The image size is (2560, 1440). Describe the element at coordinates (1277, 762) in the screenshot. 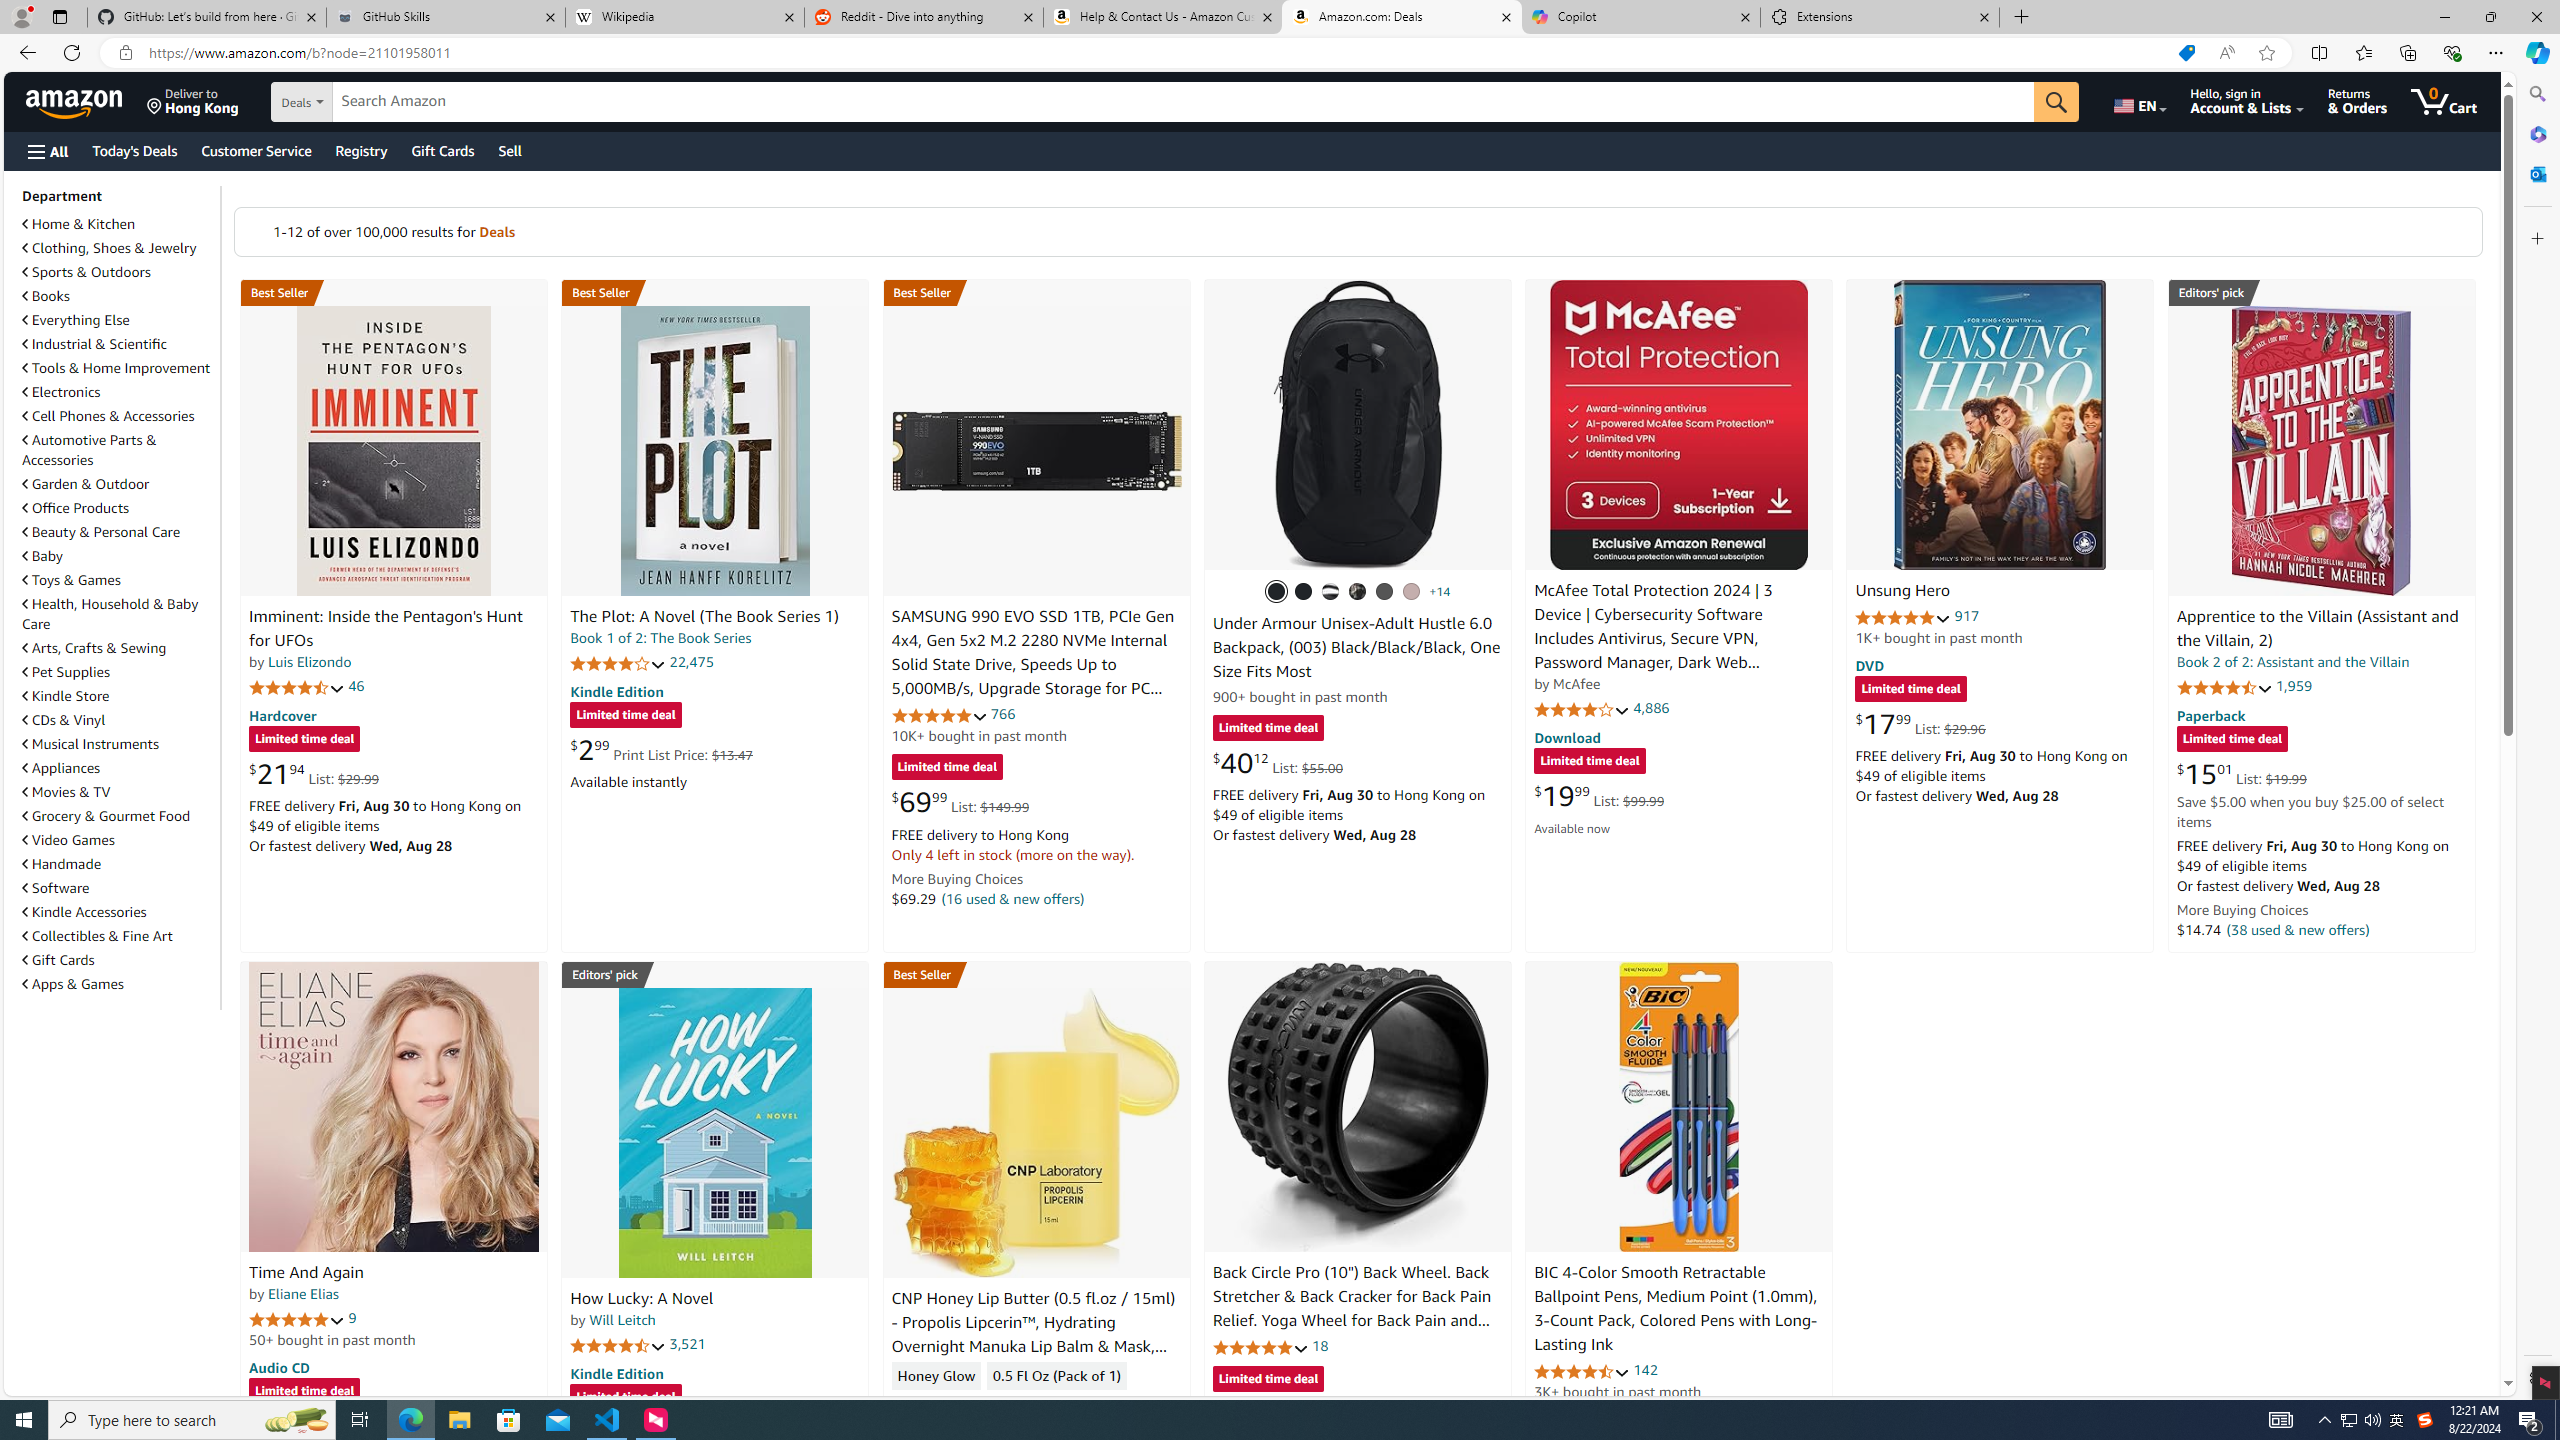

I see `$40.12 List: $55.00` at that location.